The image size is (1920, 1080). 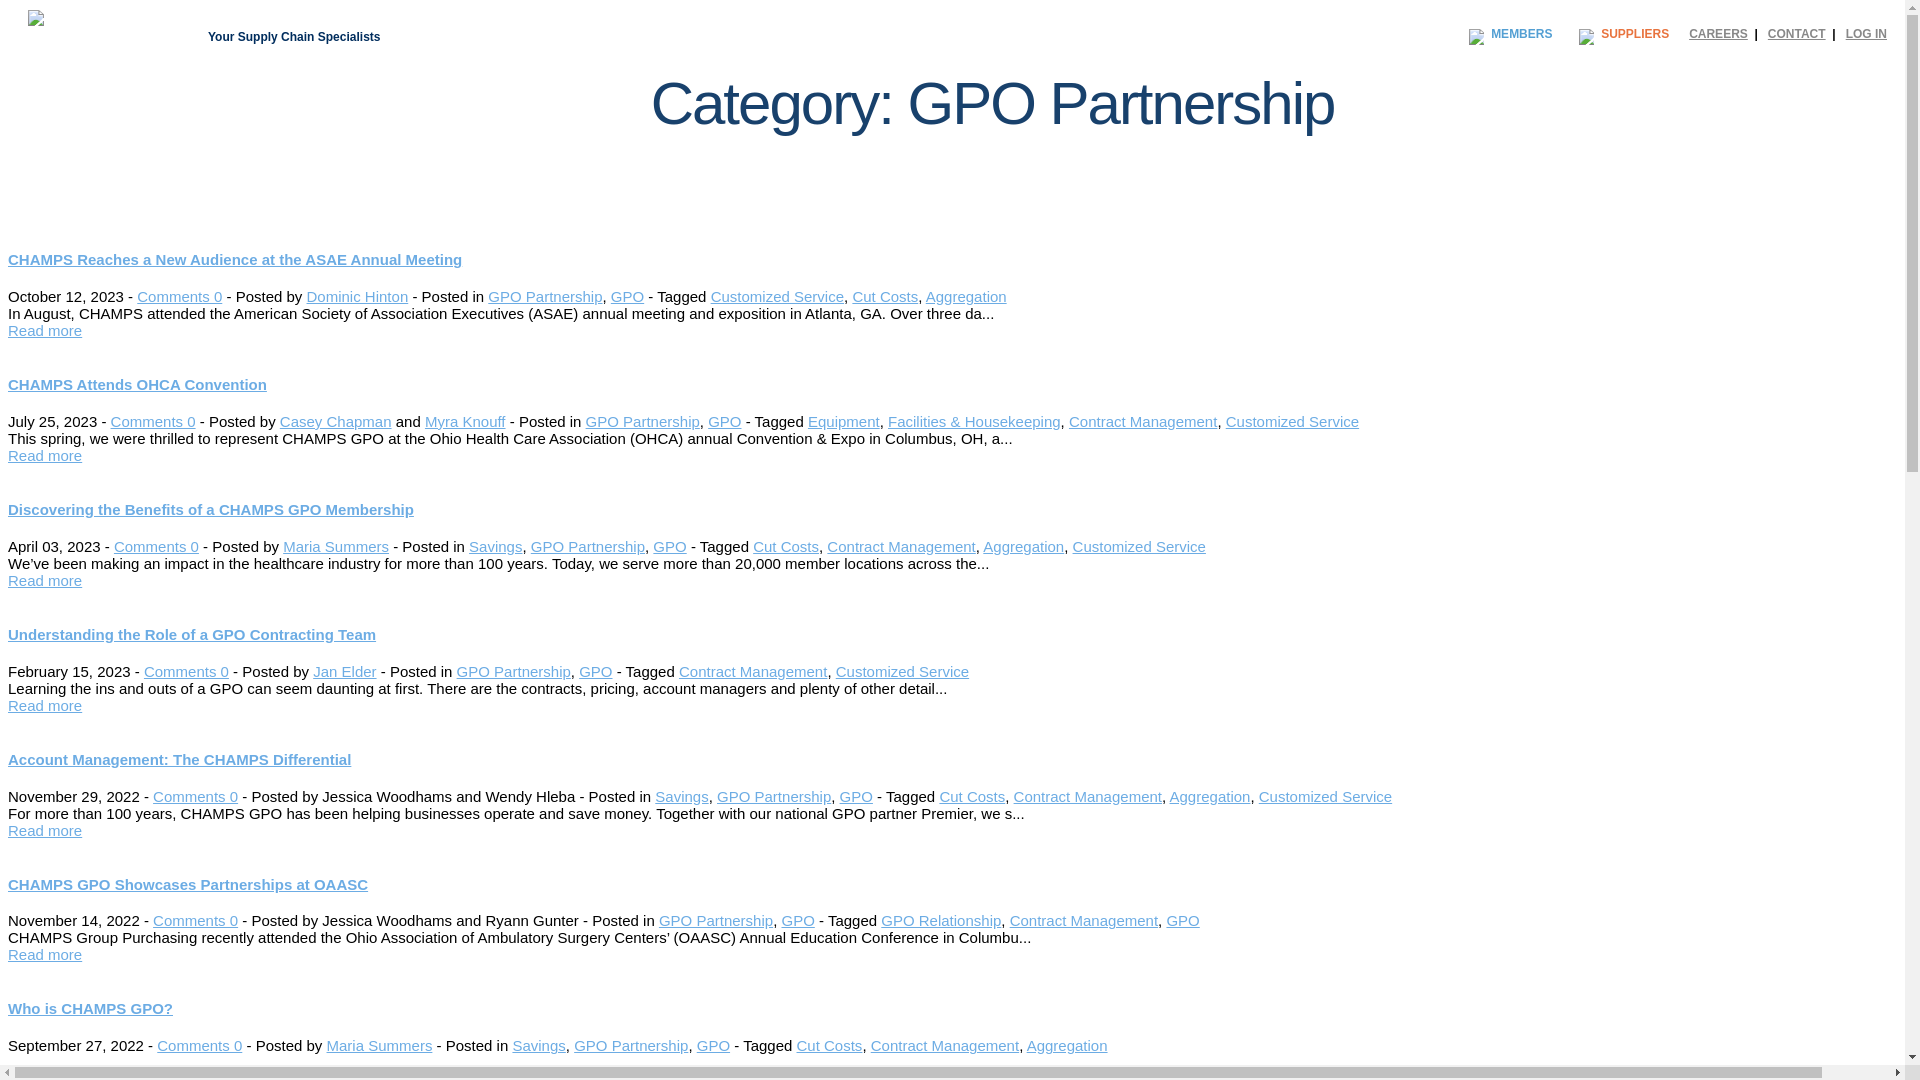 I want to click on Contract Management, so click(x=1143, y=420).